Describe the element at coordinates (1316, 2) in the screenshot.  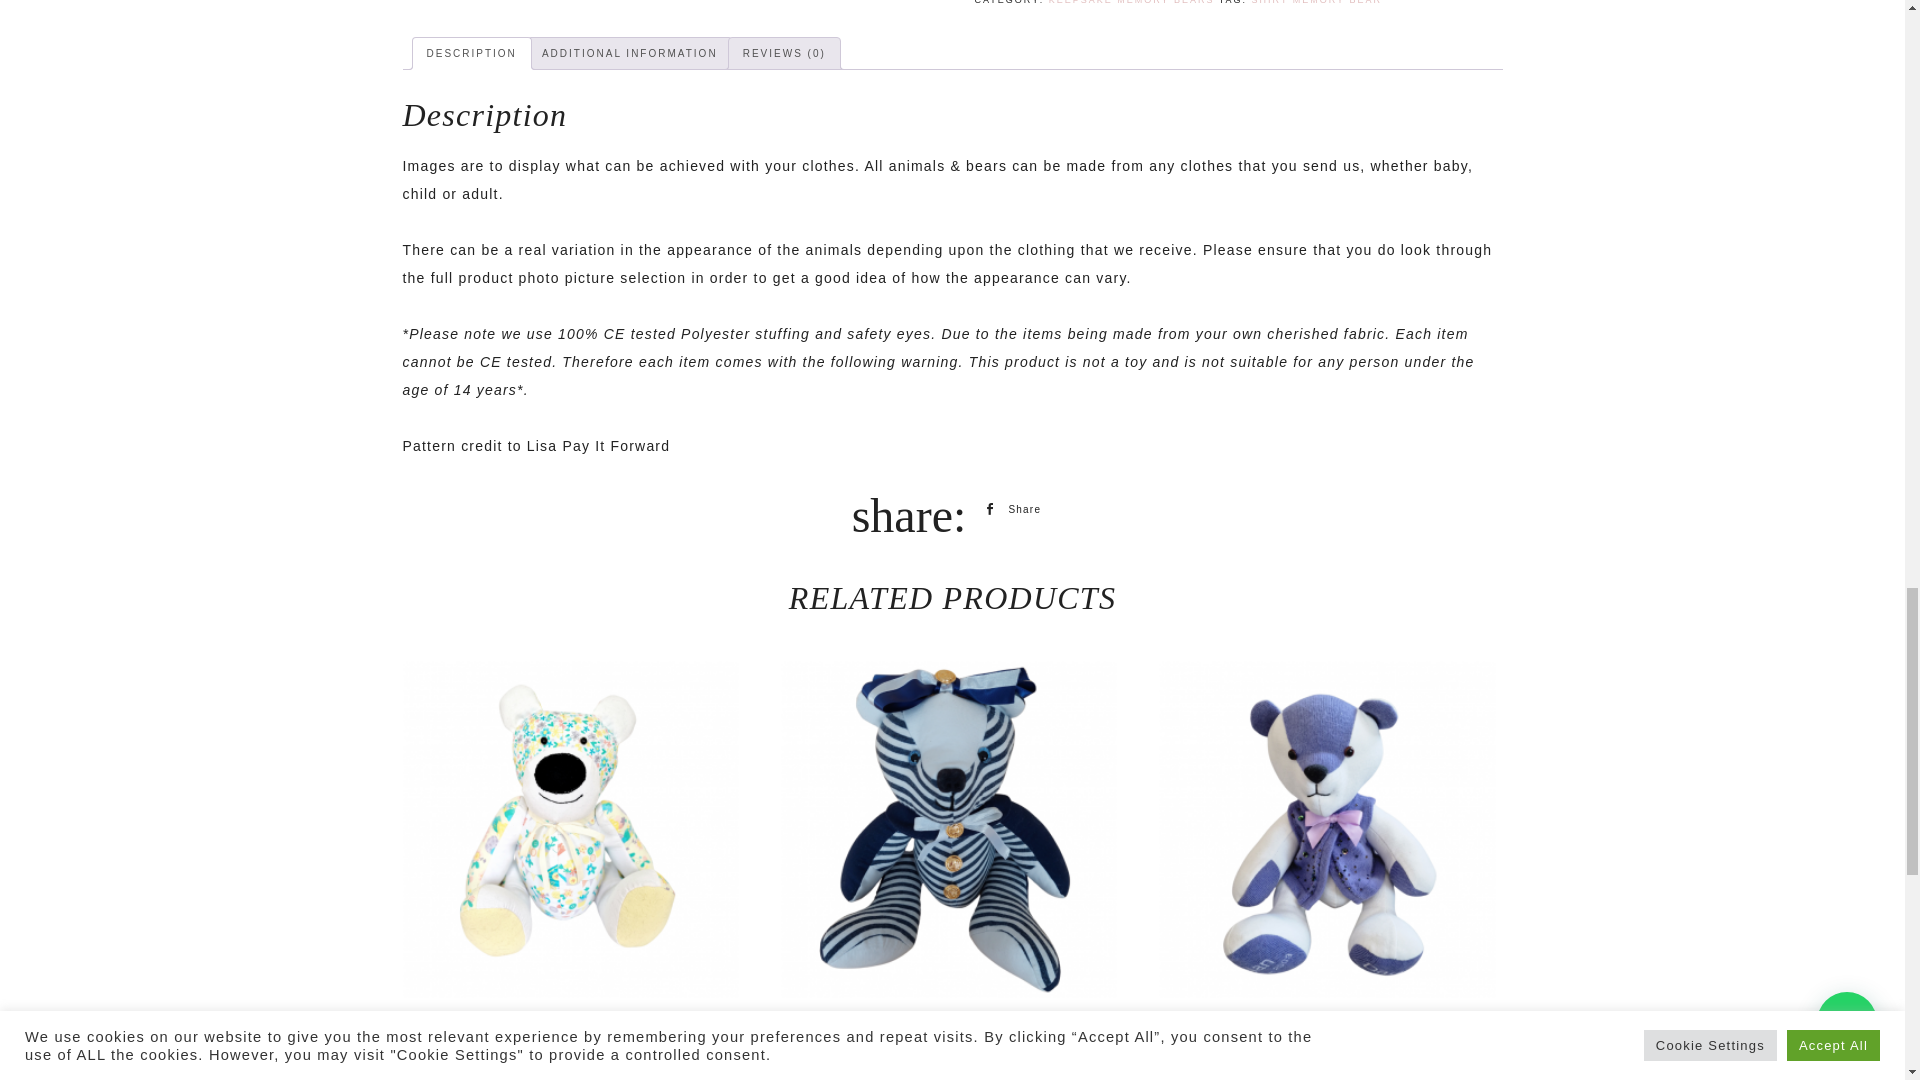
I see `SHIRT MEMORY BEAR` at that location.